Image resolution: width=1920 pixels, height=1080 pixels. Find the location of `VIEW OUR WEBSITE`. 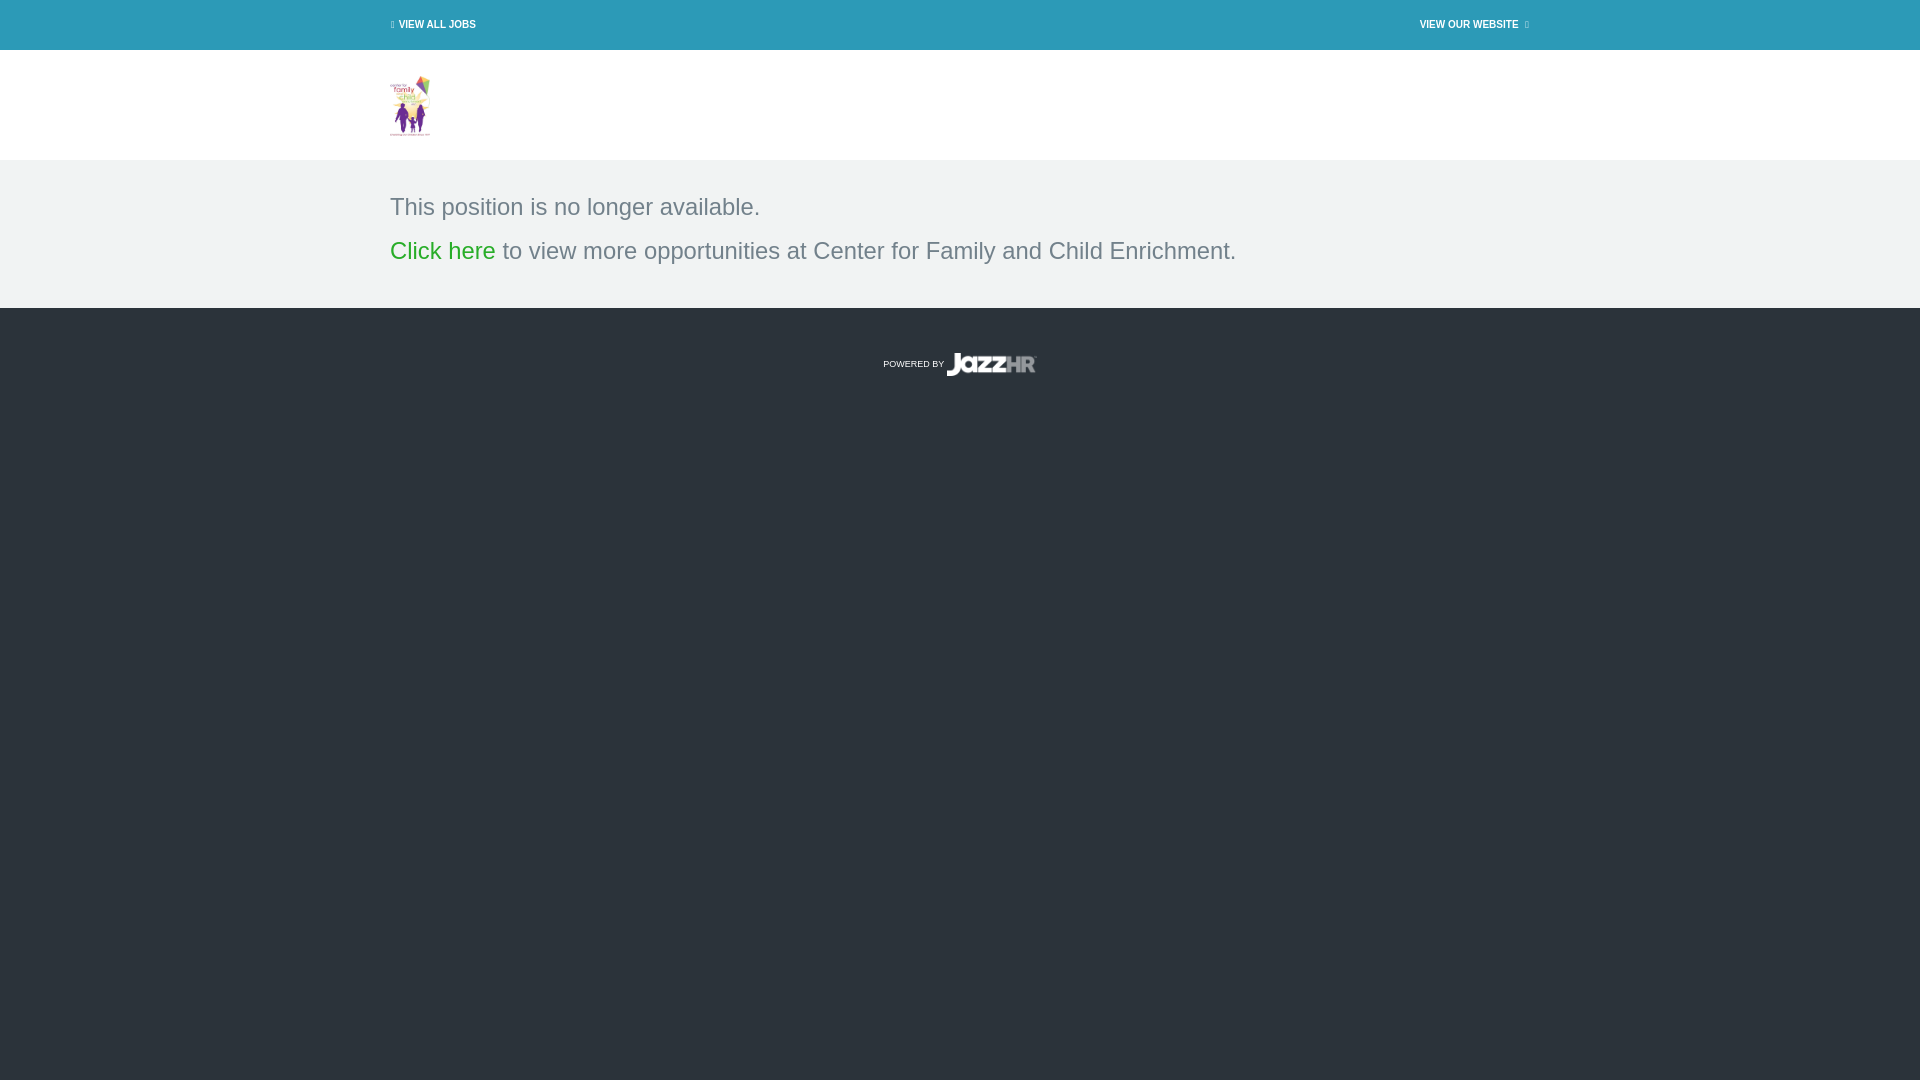

VIEW OUR WEBSITE is located at coordinates (1476, 24).